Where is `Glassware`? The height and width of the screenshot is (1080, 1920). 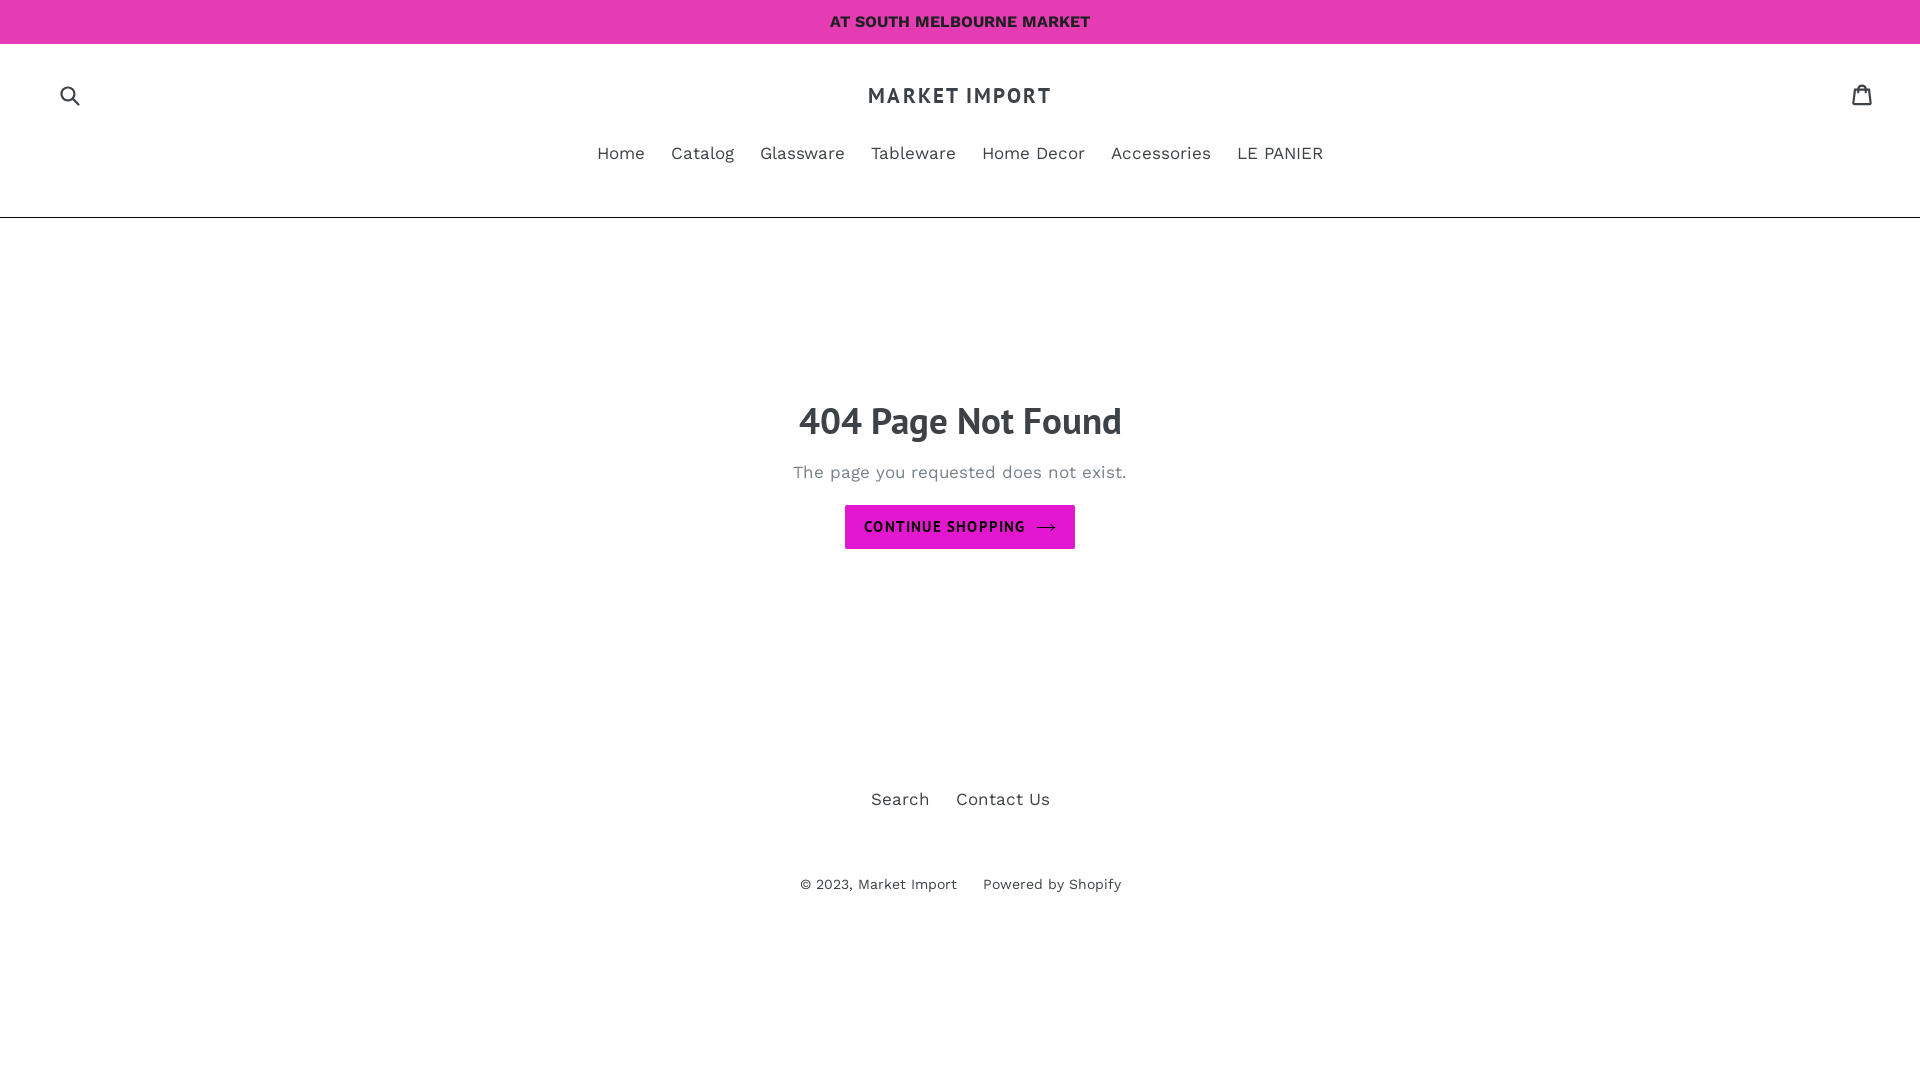 Glassware is located at coordinates (802, 156).